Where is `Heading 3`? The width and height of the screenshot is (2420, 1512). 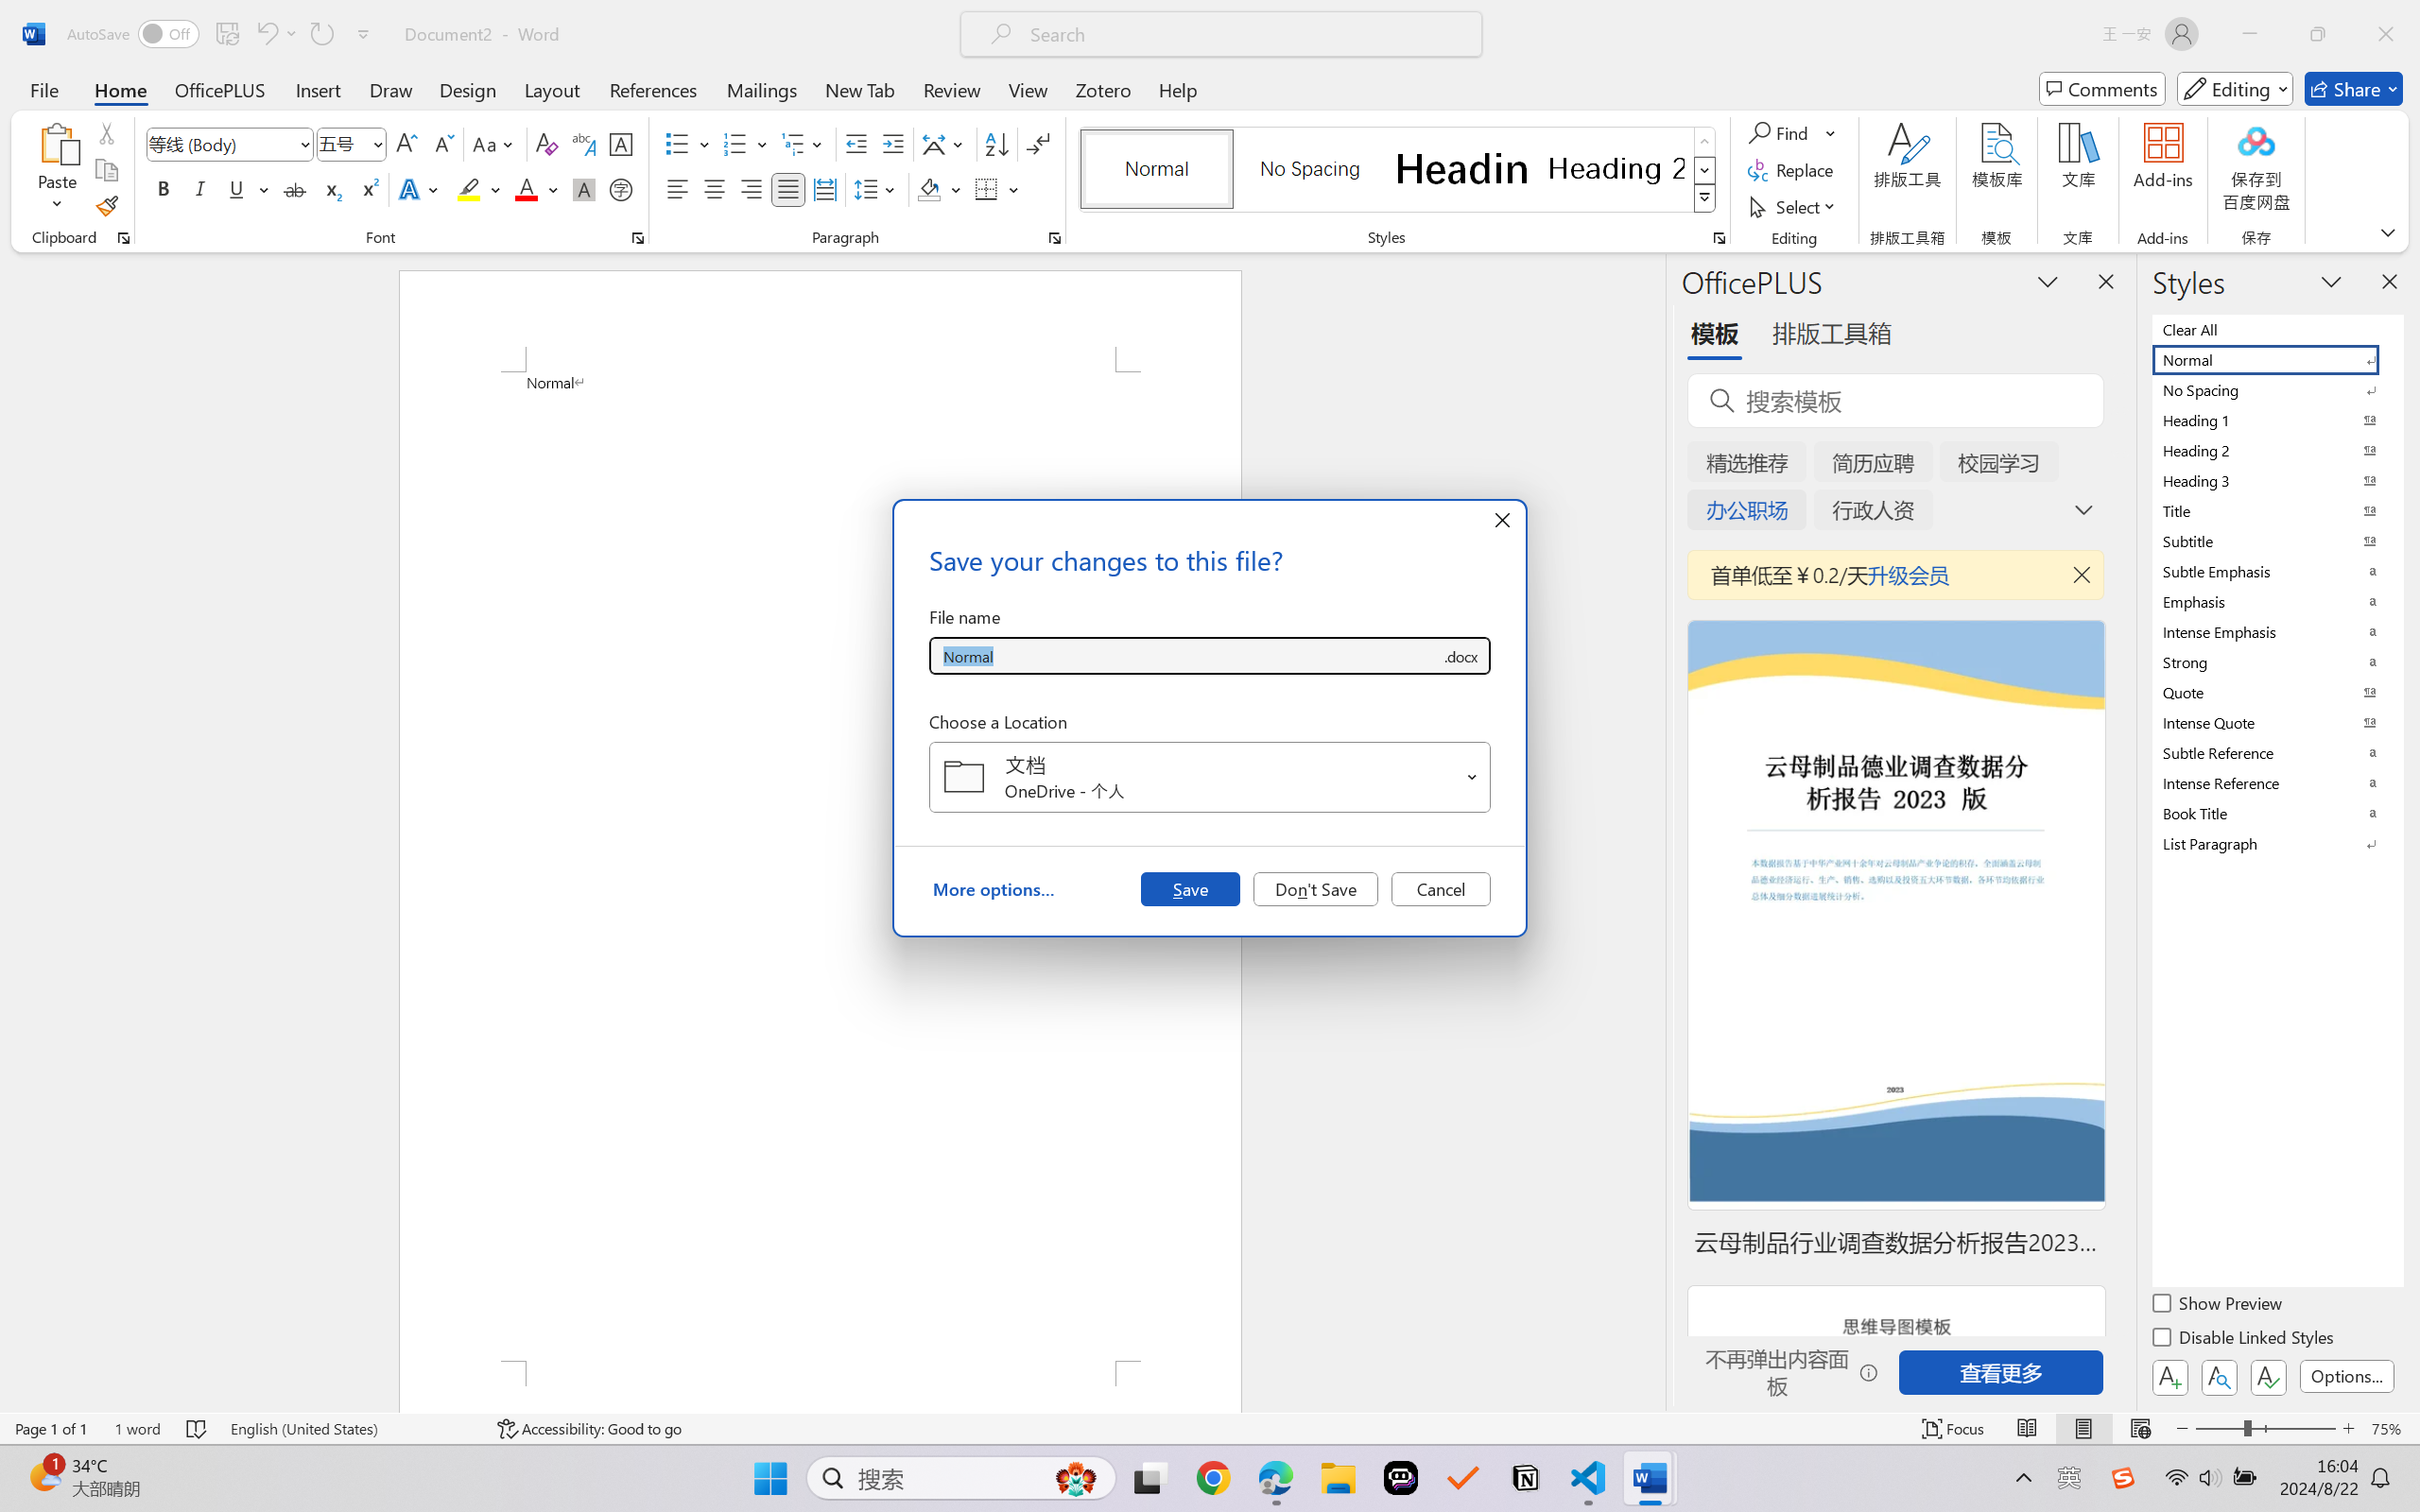
Heading 3 is located at coordinates (2276, 480).